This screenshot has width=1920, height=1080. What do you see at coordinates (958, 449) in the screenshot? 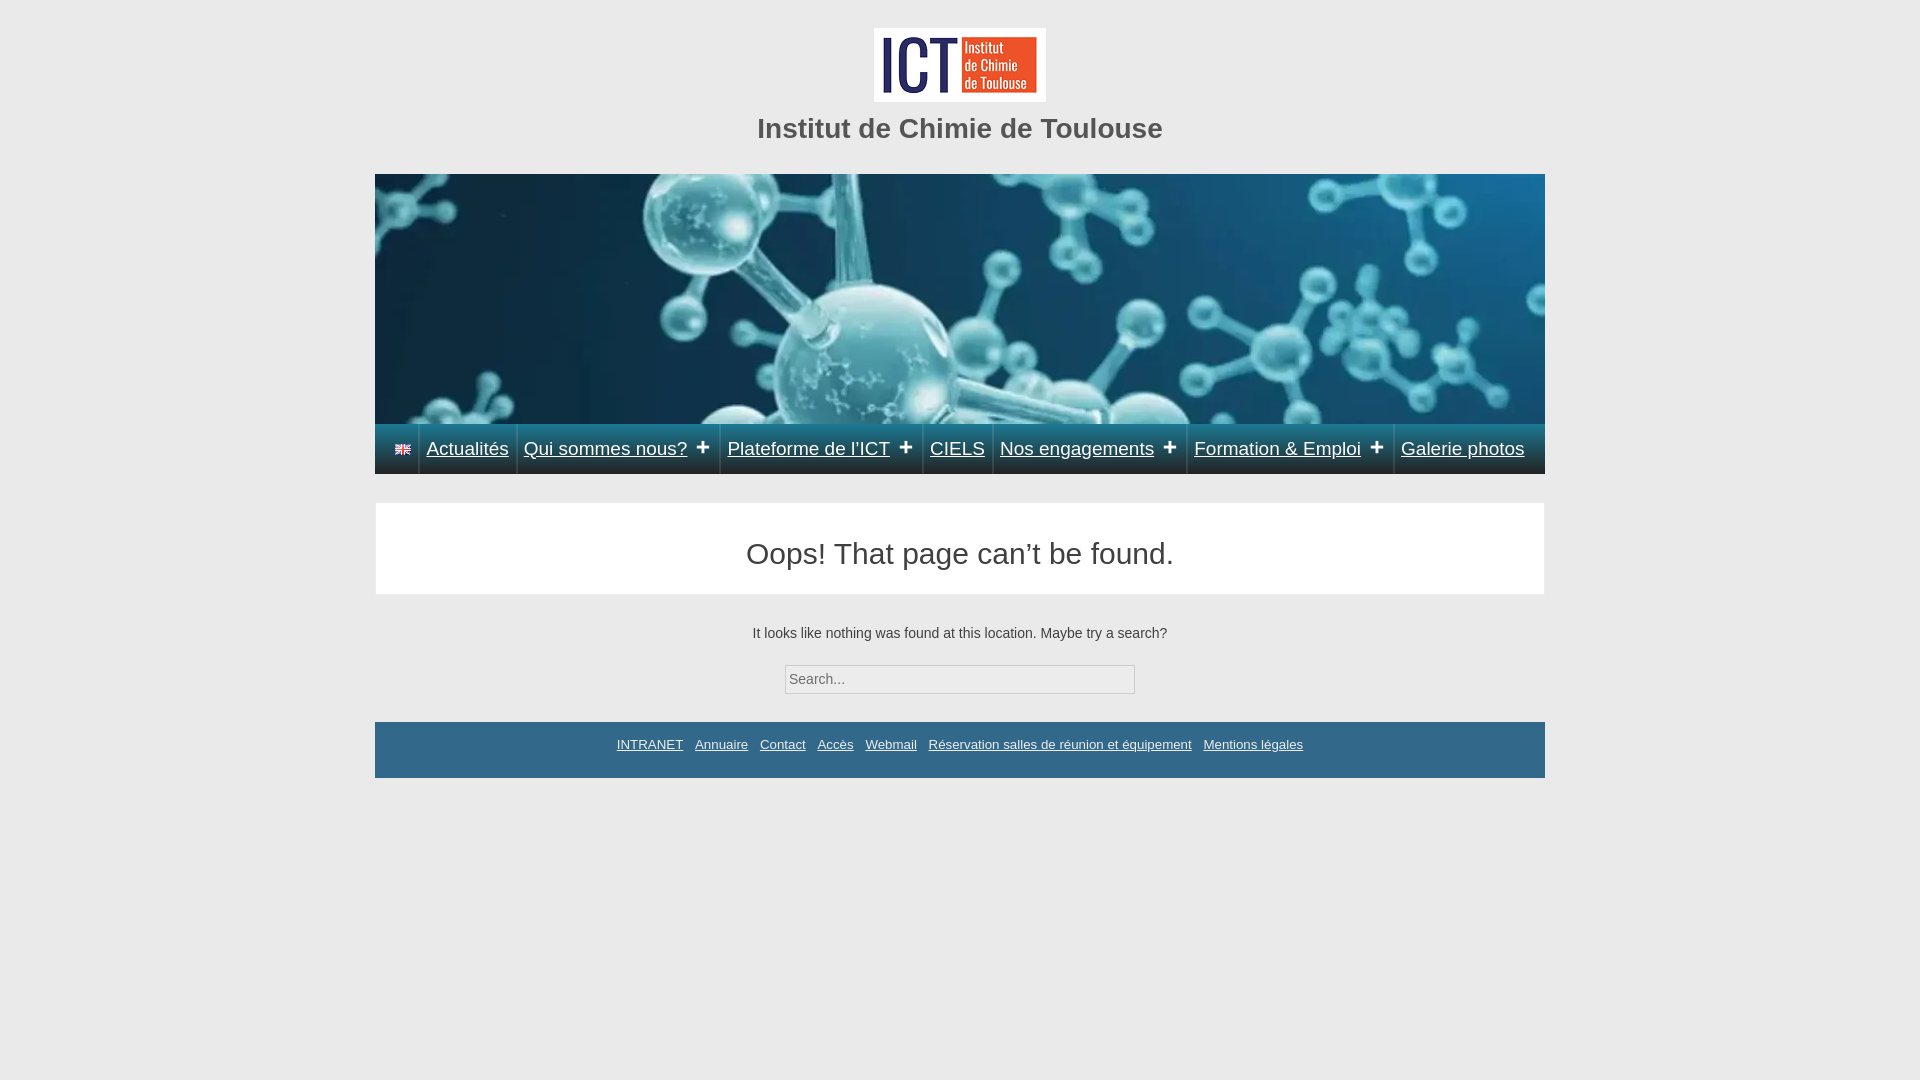
I see `CIELS` at bounding box center [958, 449].